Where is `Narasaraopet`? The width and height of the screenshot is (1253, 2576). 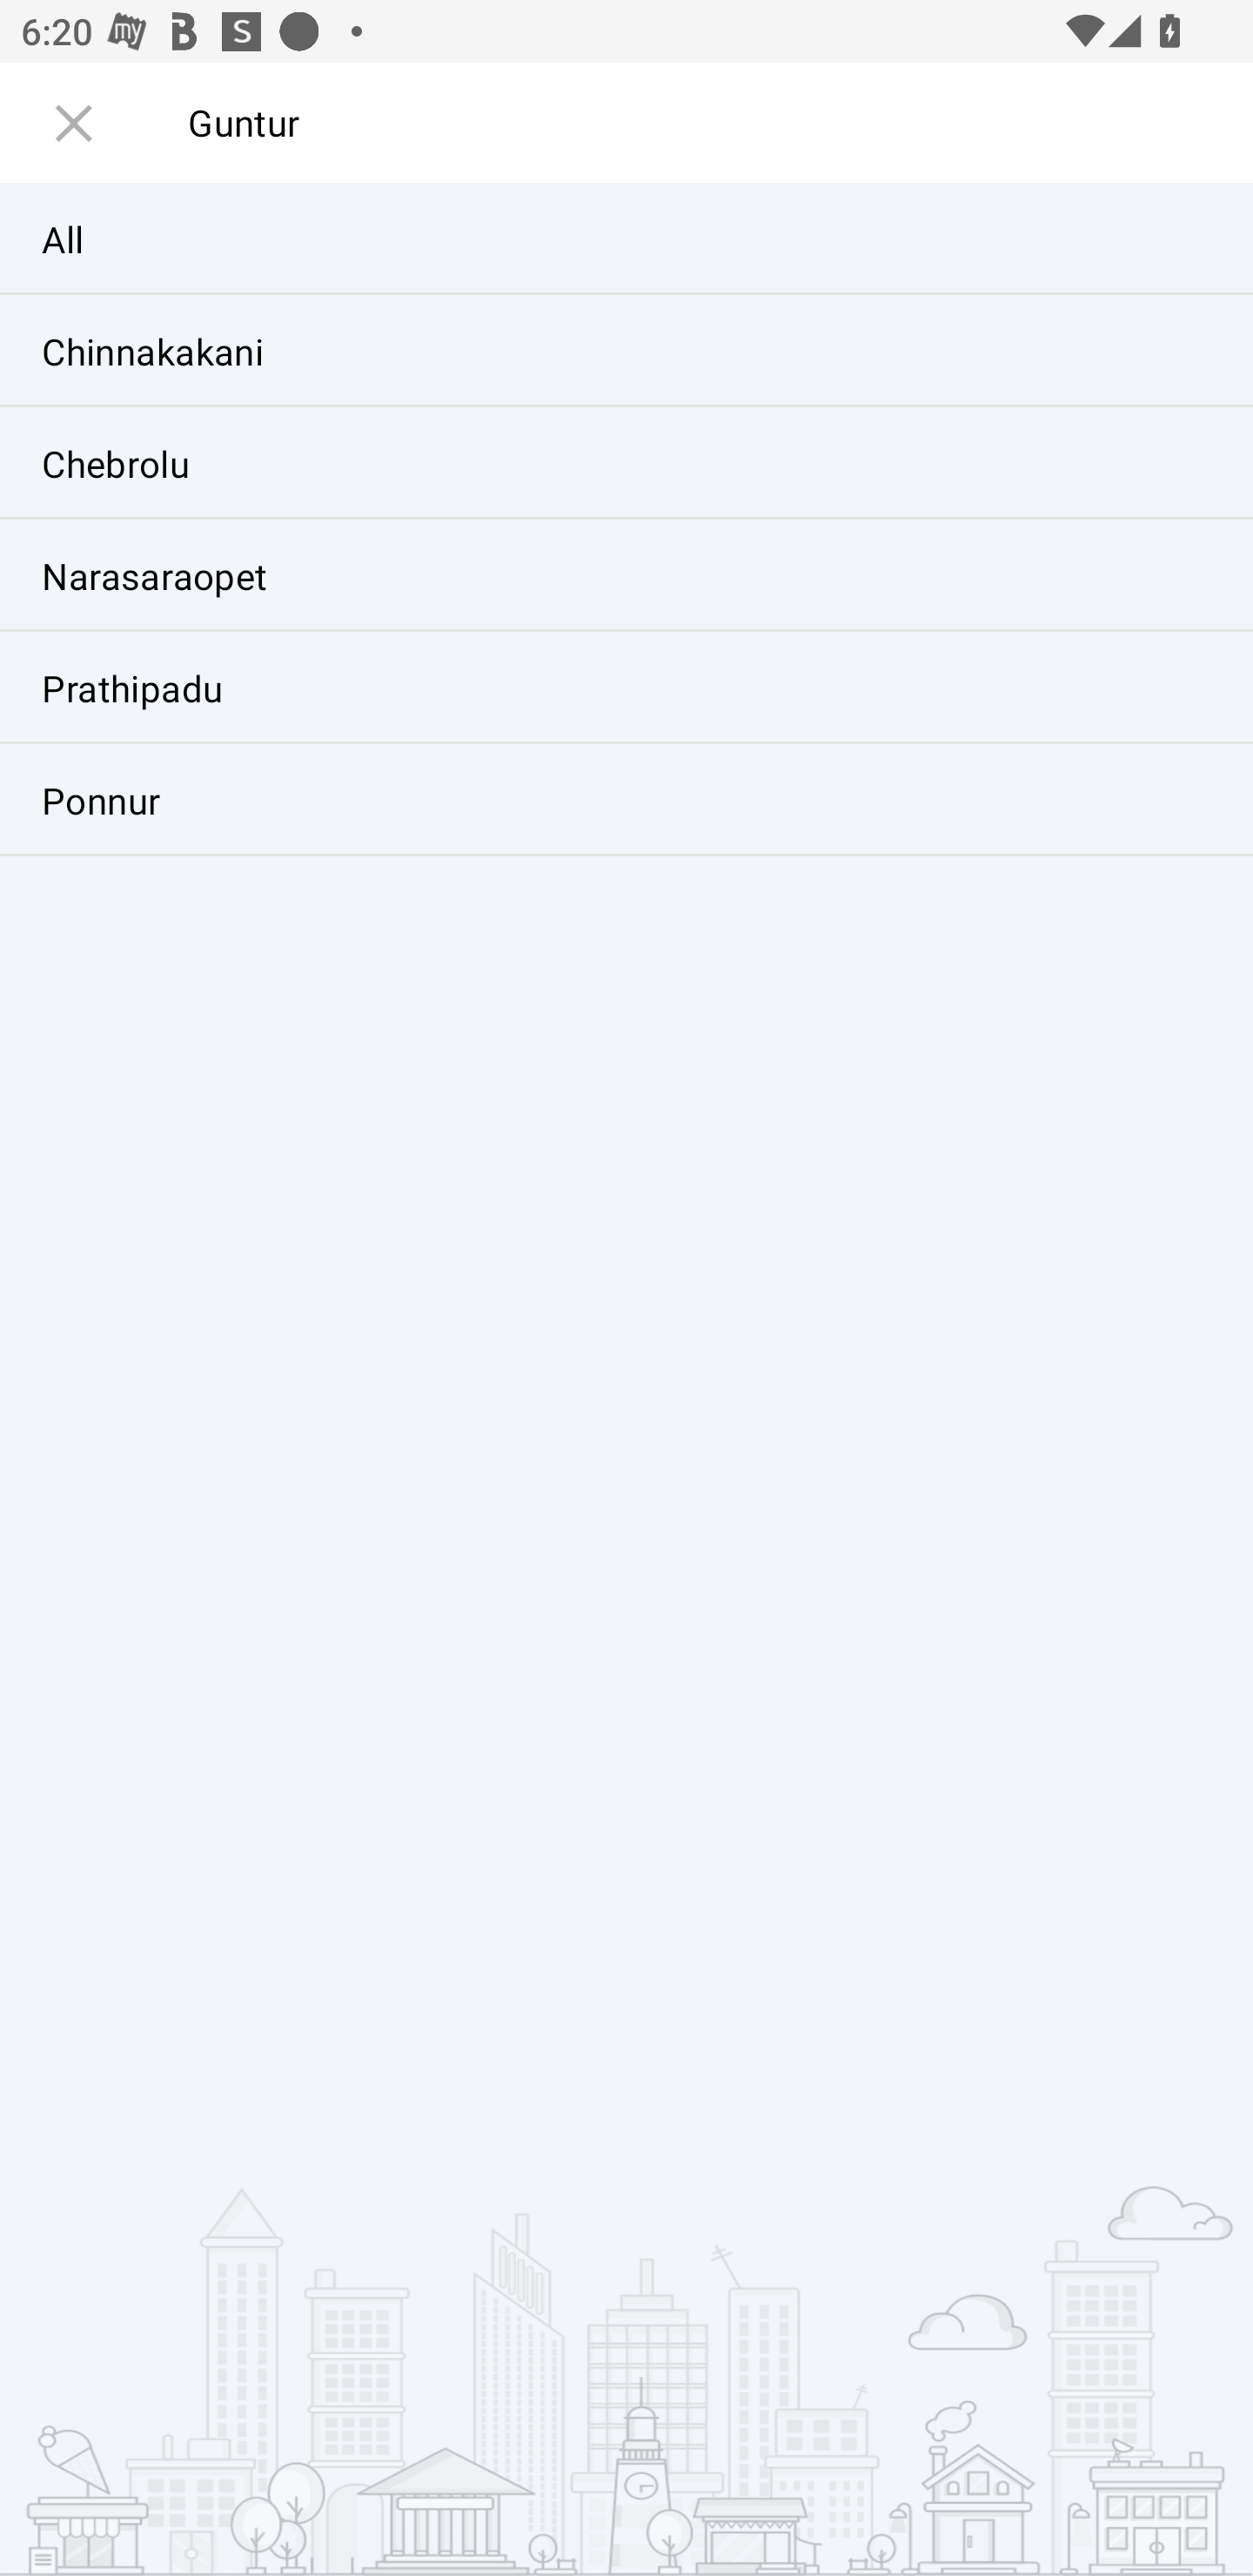
Narasaraopet is located at coordinates (626, 575).